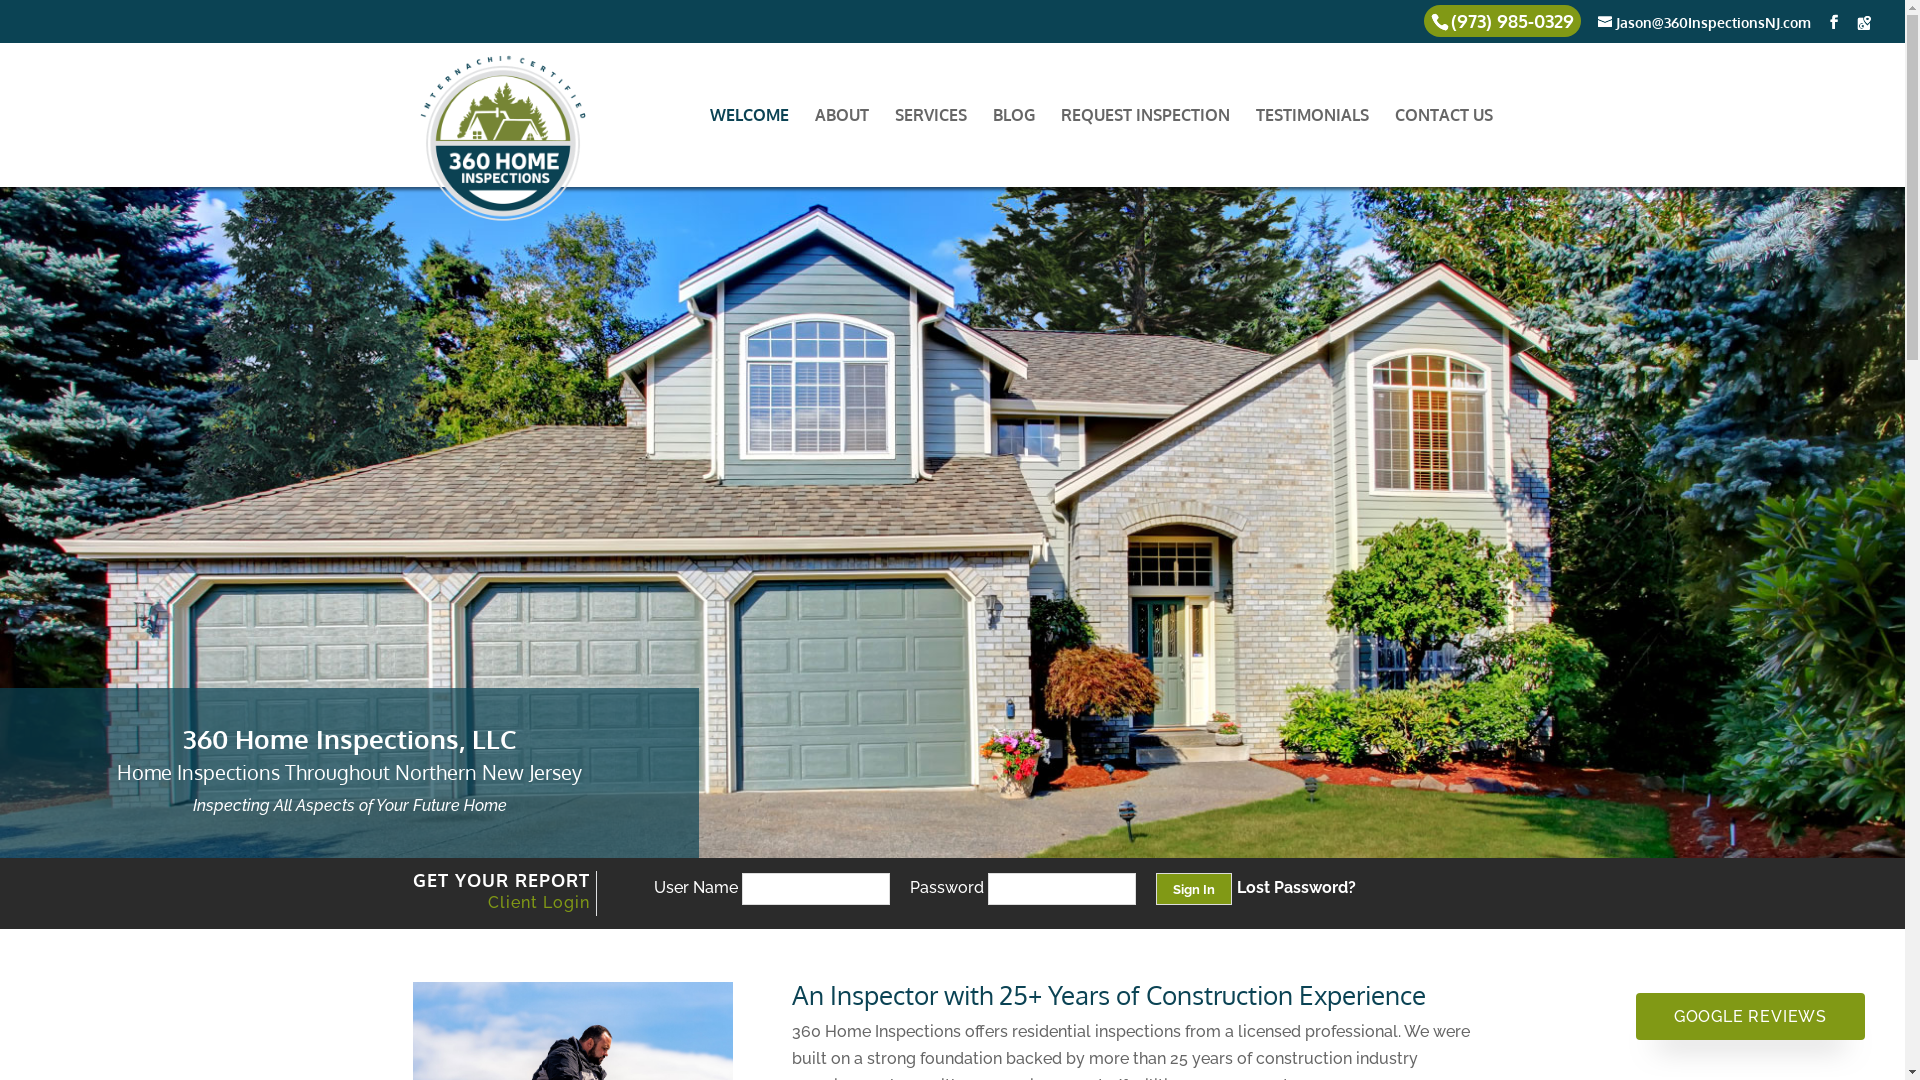 The height and width of the screenshot is (1080, 1920). I want to click on Jason@360InspectionsNJ.com, so click(1704, 22).